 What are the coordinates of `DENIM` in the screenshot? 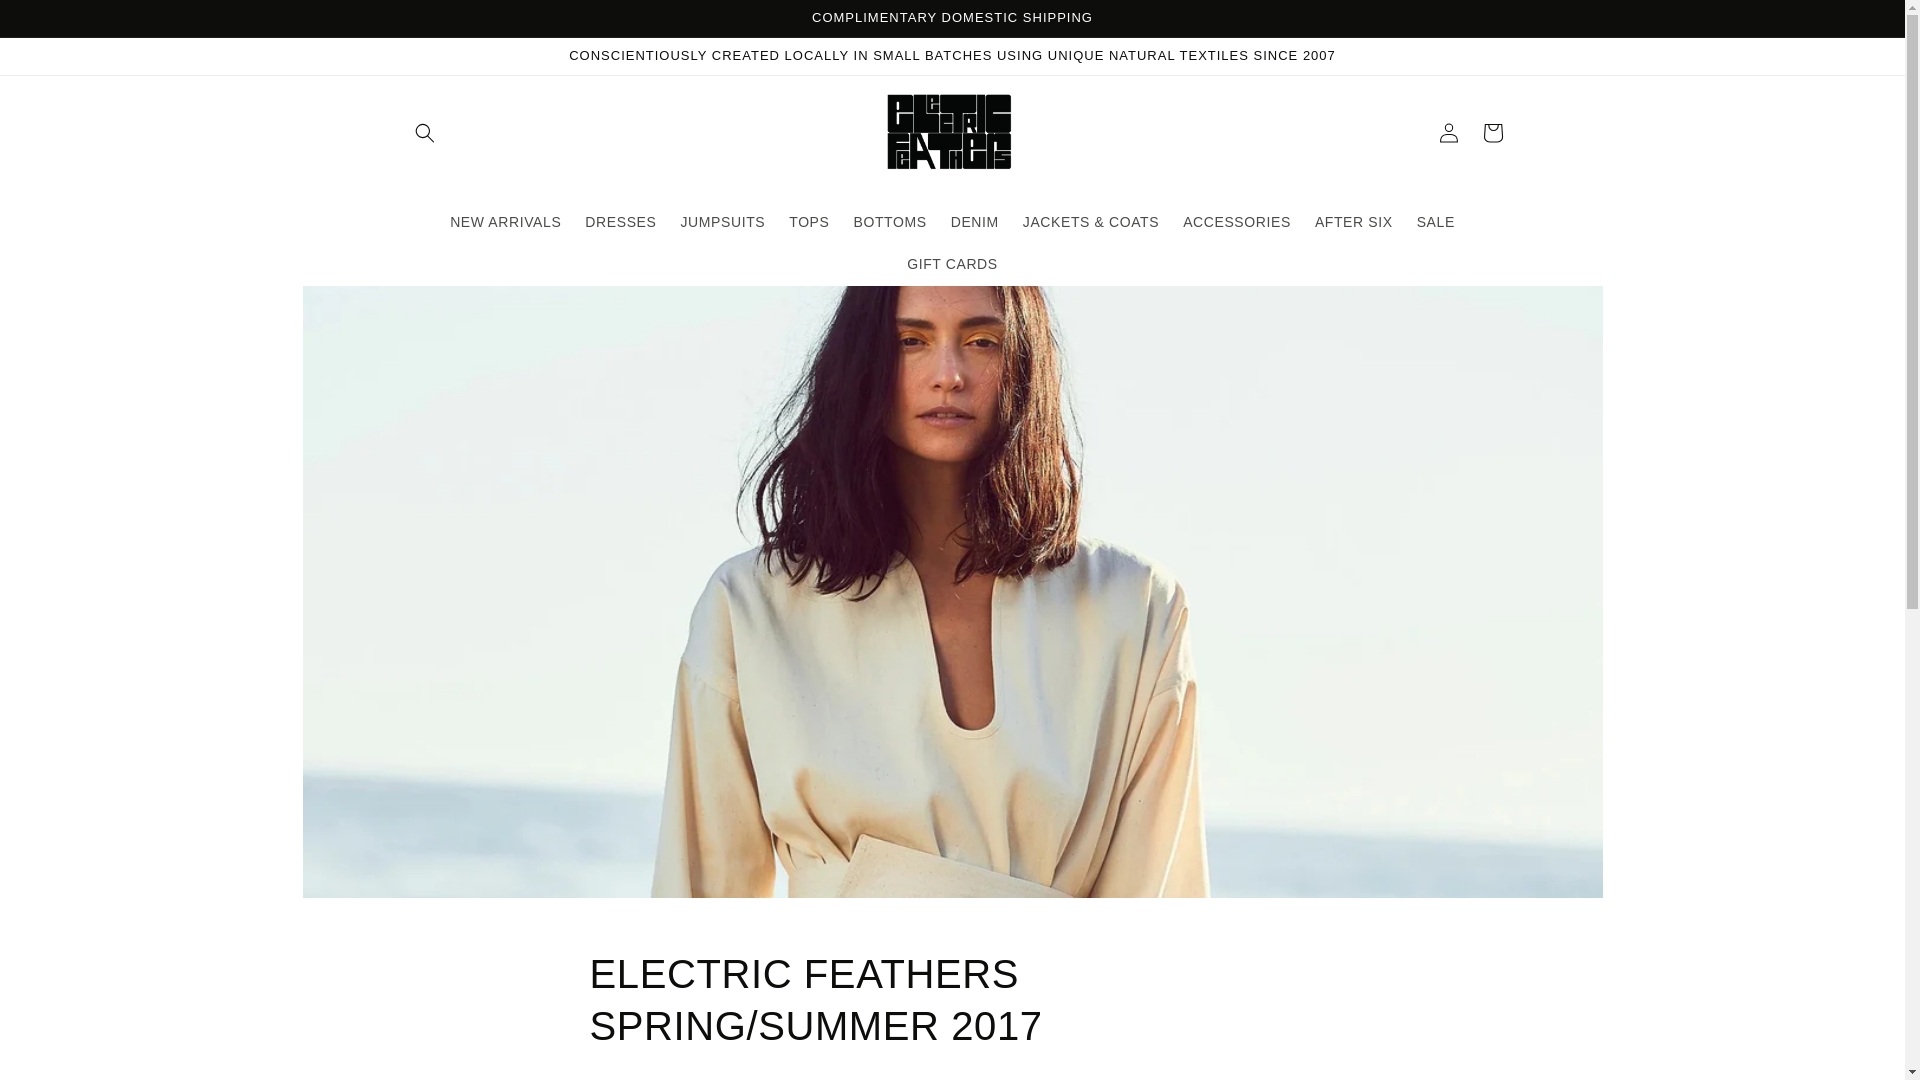 It's located at (974, 222).